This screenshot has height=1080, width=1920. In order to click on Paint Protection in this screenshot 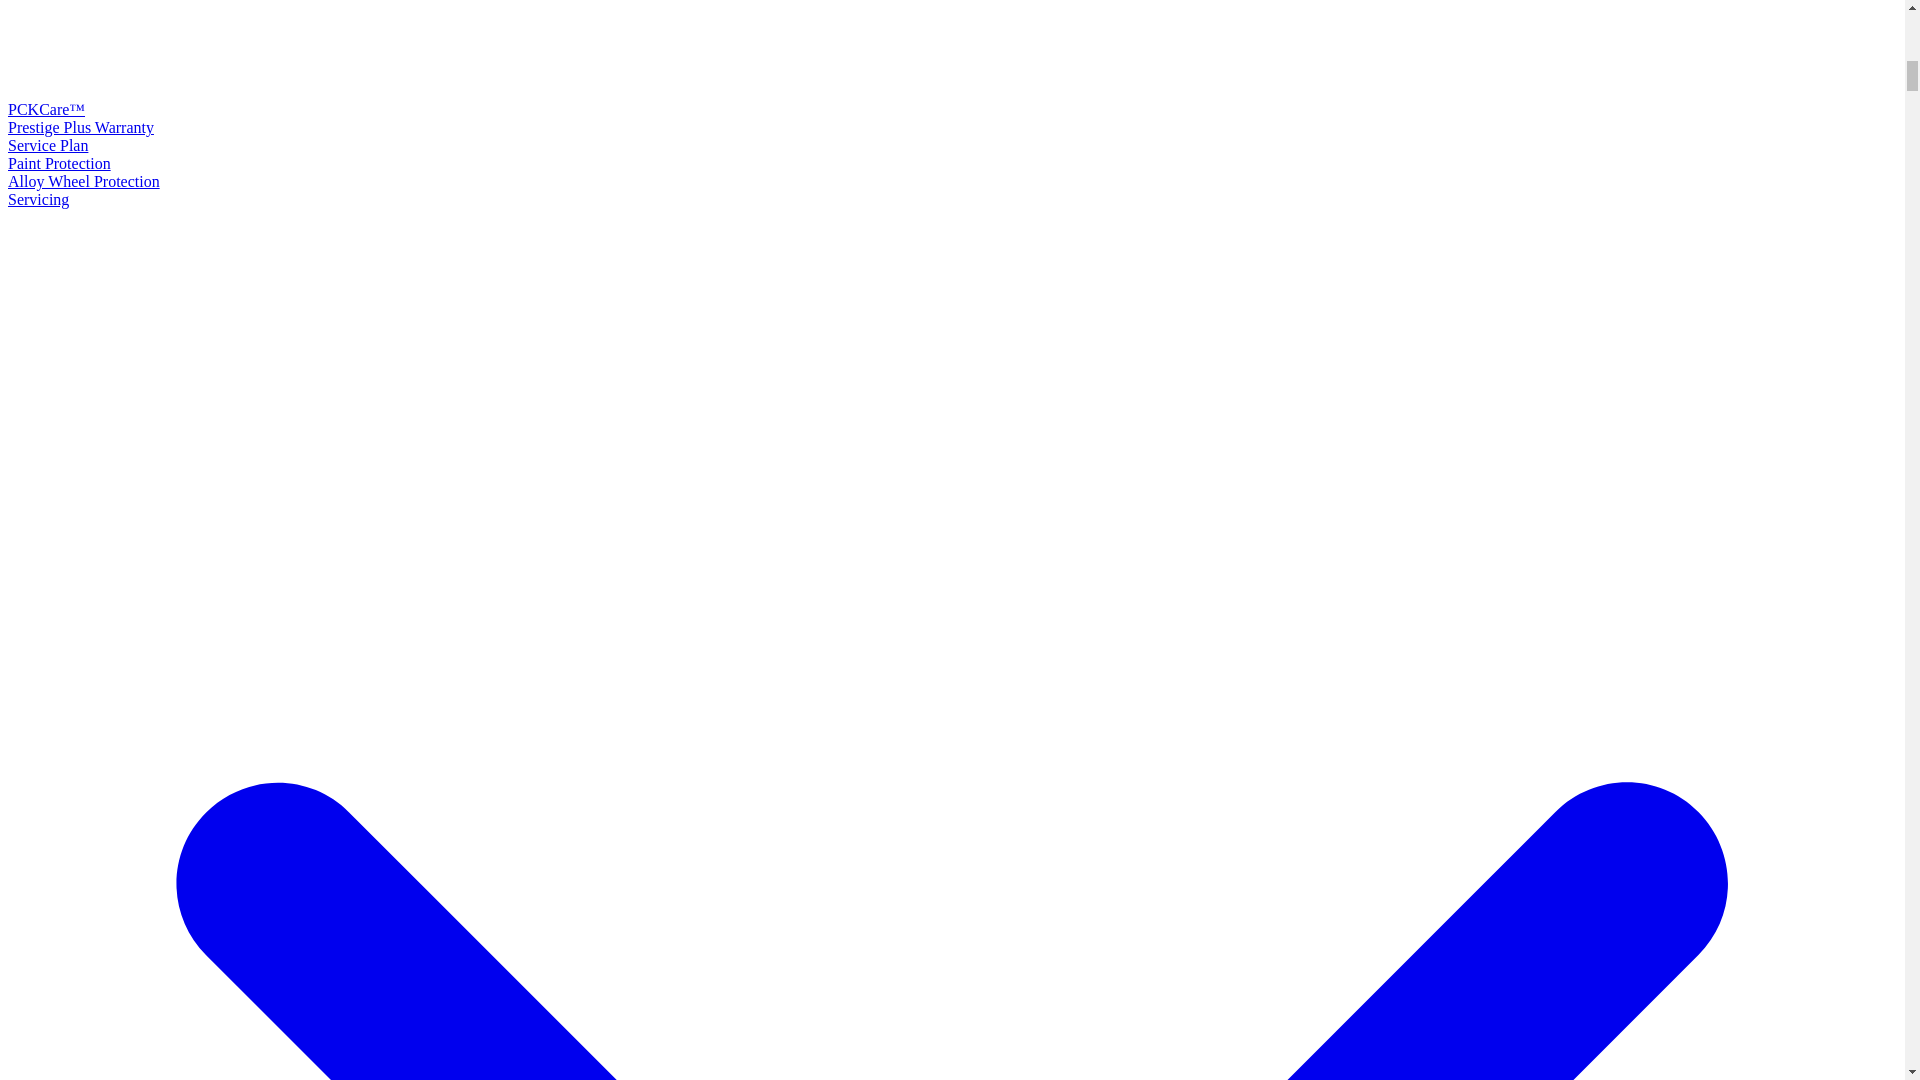, I will do `click(59, 163)`.